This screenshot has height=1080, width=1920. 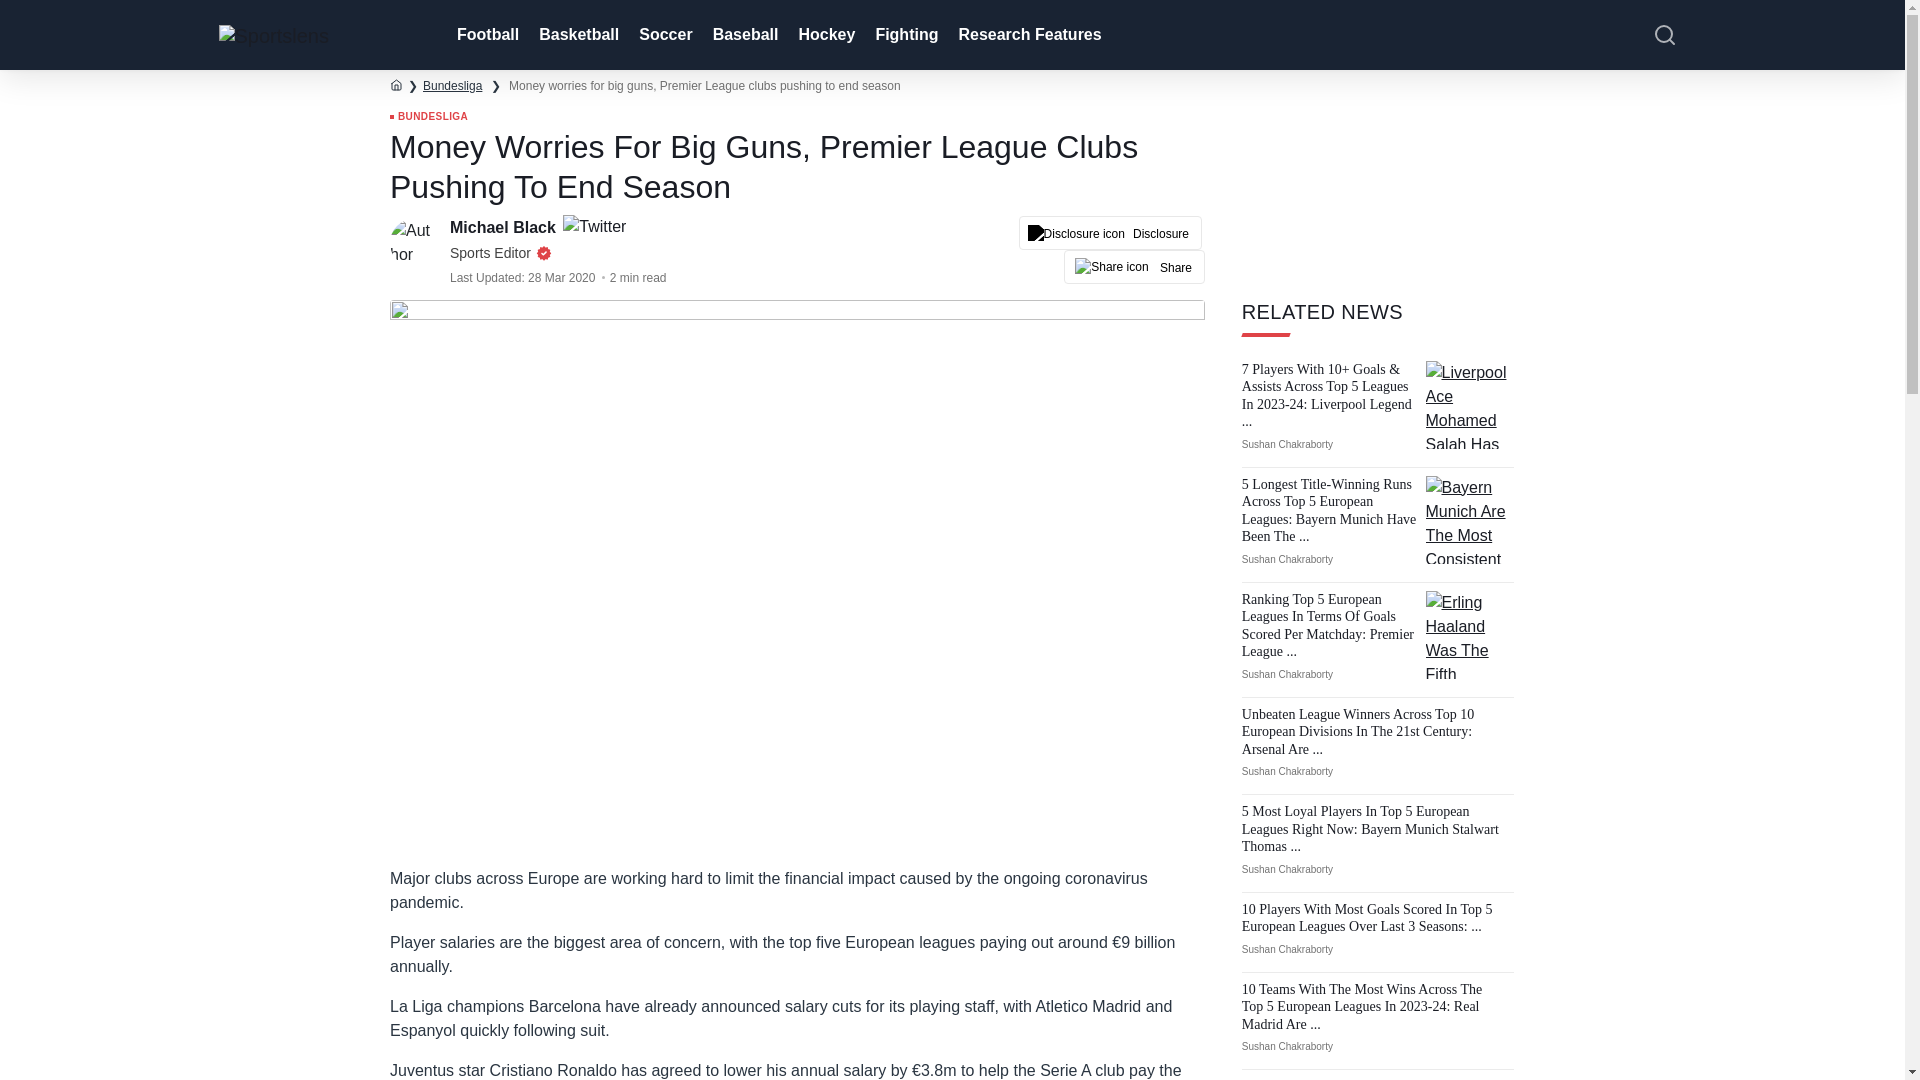 What do you see at coordinates (486, 35) in the screenshot?
I see `Football` at bounding box center [486, 35].